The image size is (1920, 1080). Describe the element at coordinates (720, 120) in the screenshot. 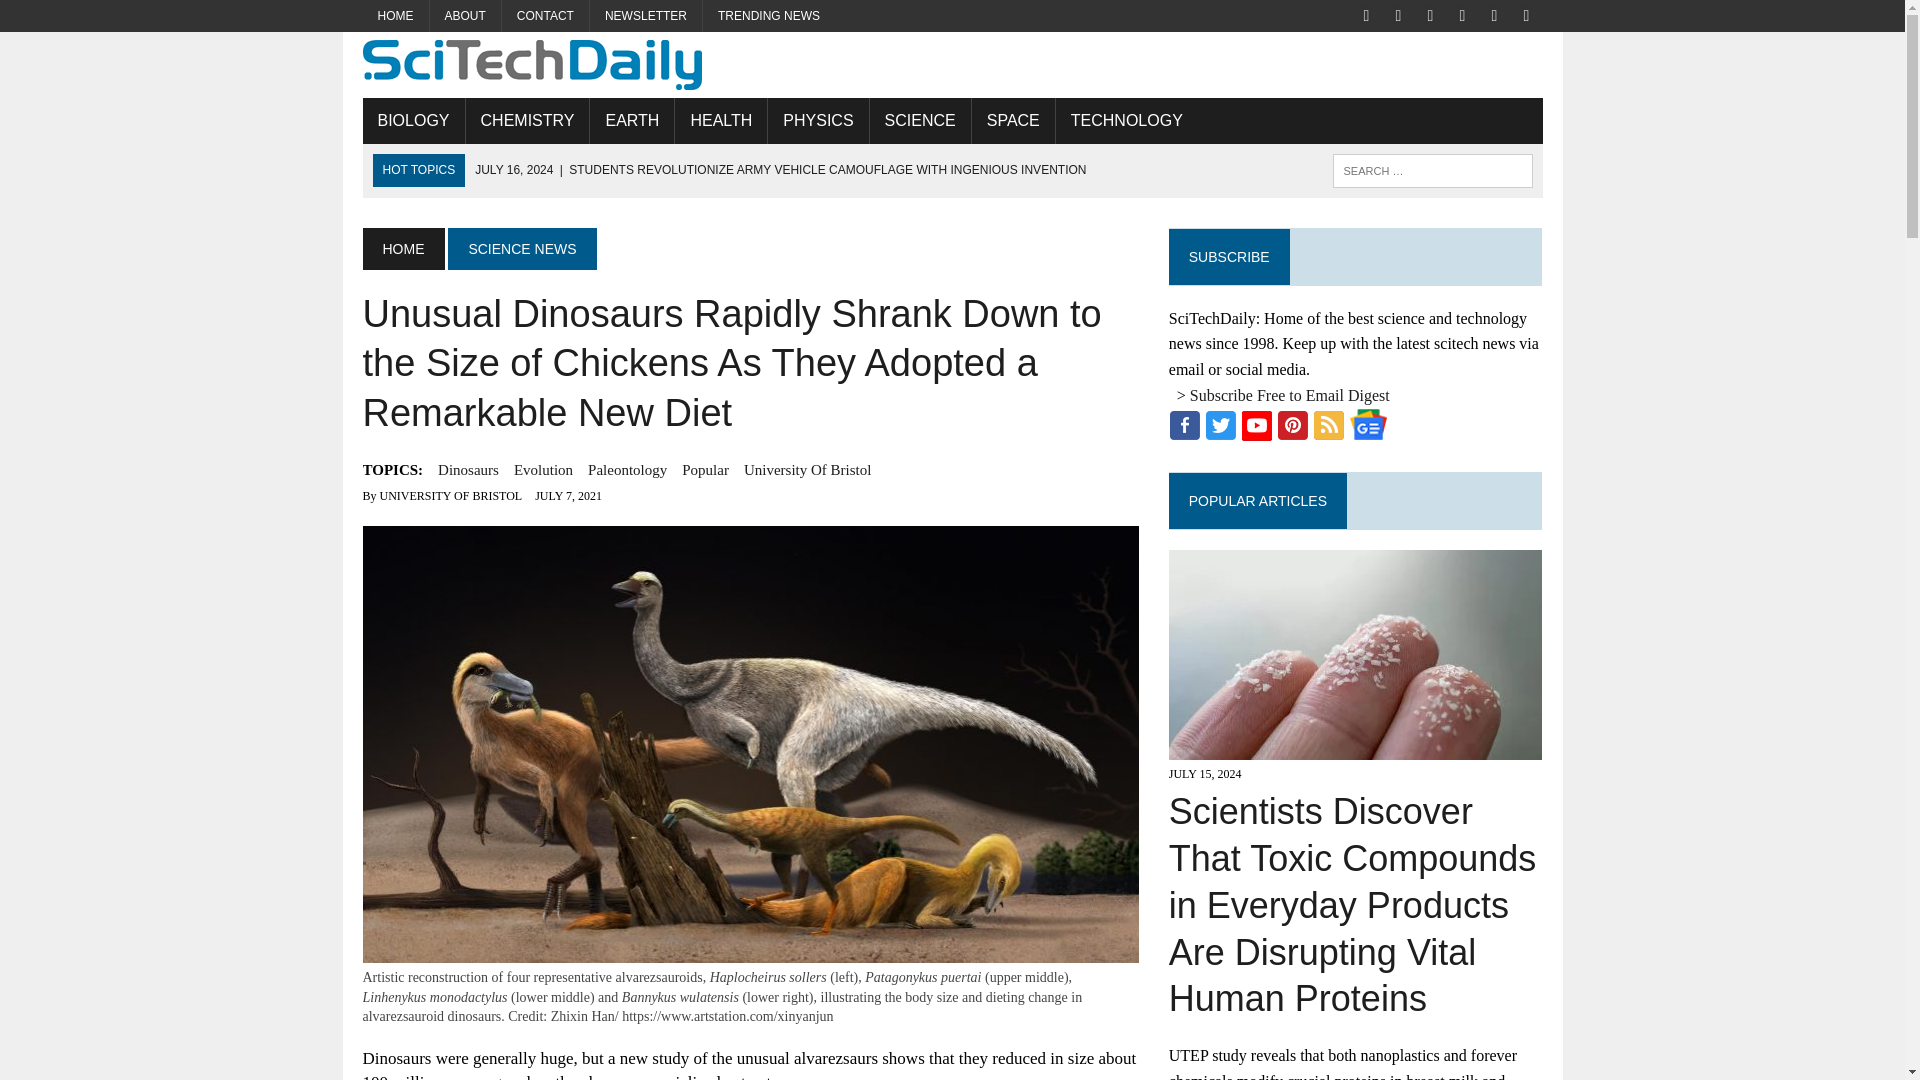

I see `HEALTH` at that location.